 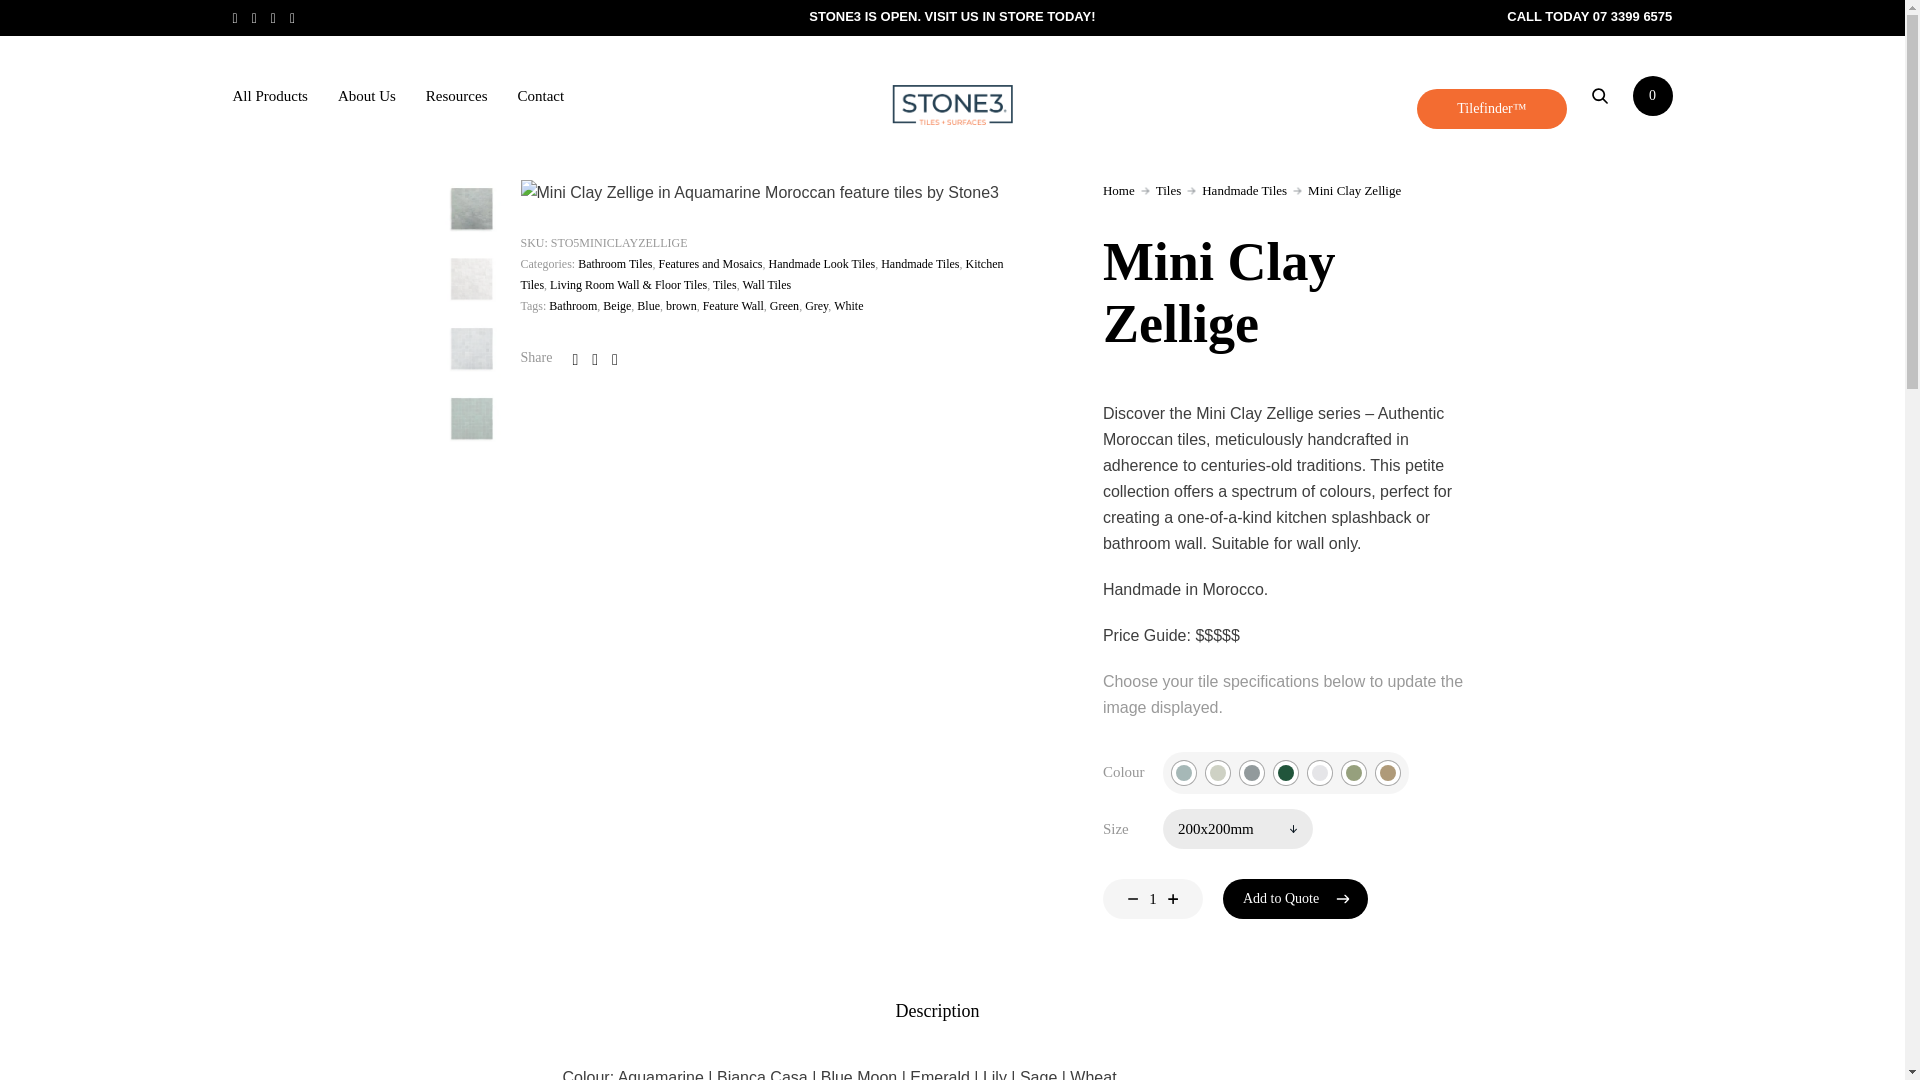 What do you see at coordinates (951, 16) in the screenshot?
I see `1` at bounding box center [951, 16].